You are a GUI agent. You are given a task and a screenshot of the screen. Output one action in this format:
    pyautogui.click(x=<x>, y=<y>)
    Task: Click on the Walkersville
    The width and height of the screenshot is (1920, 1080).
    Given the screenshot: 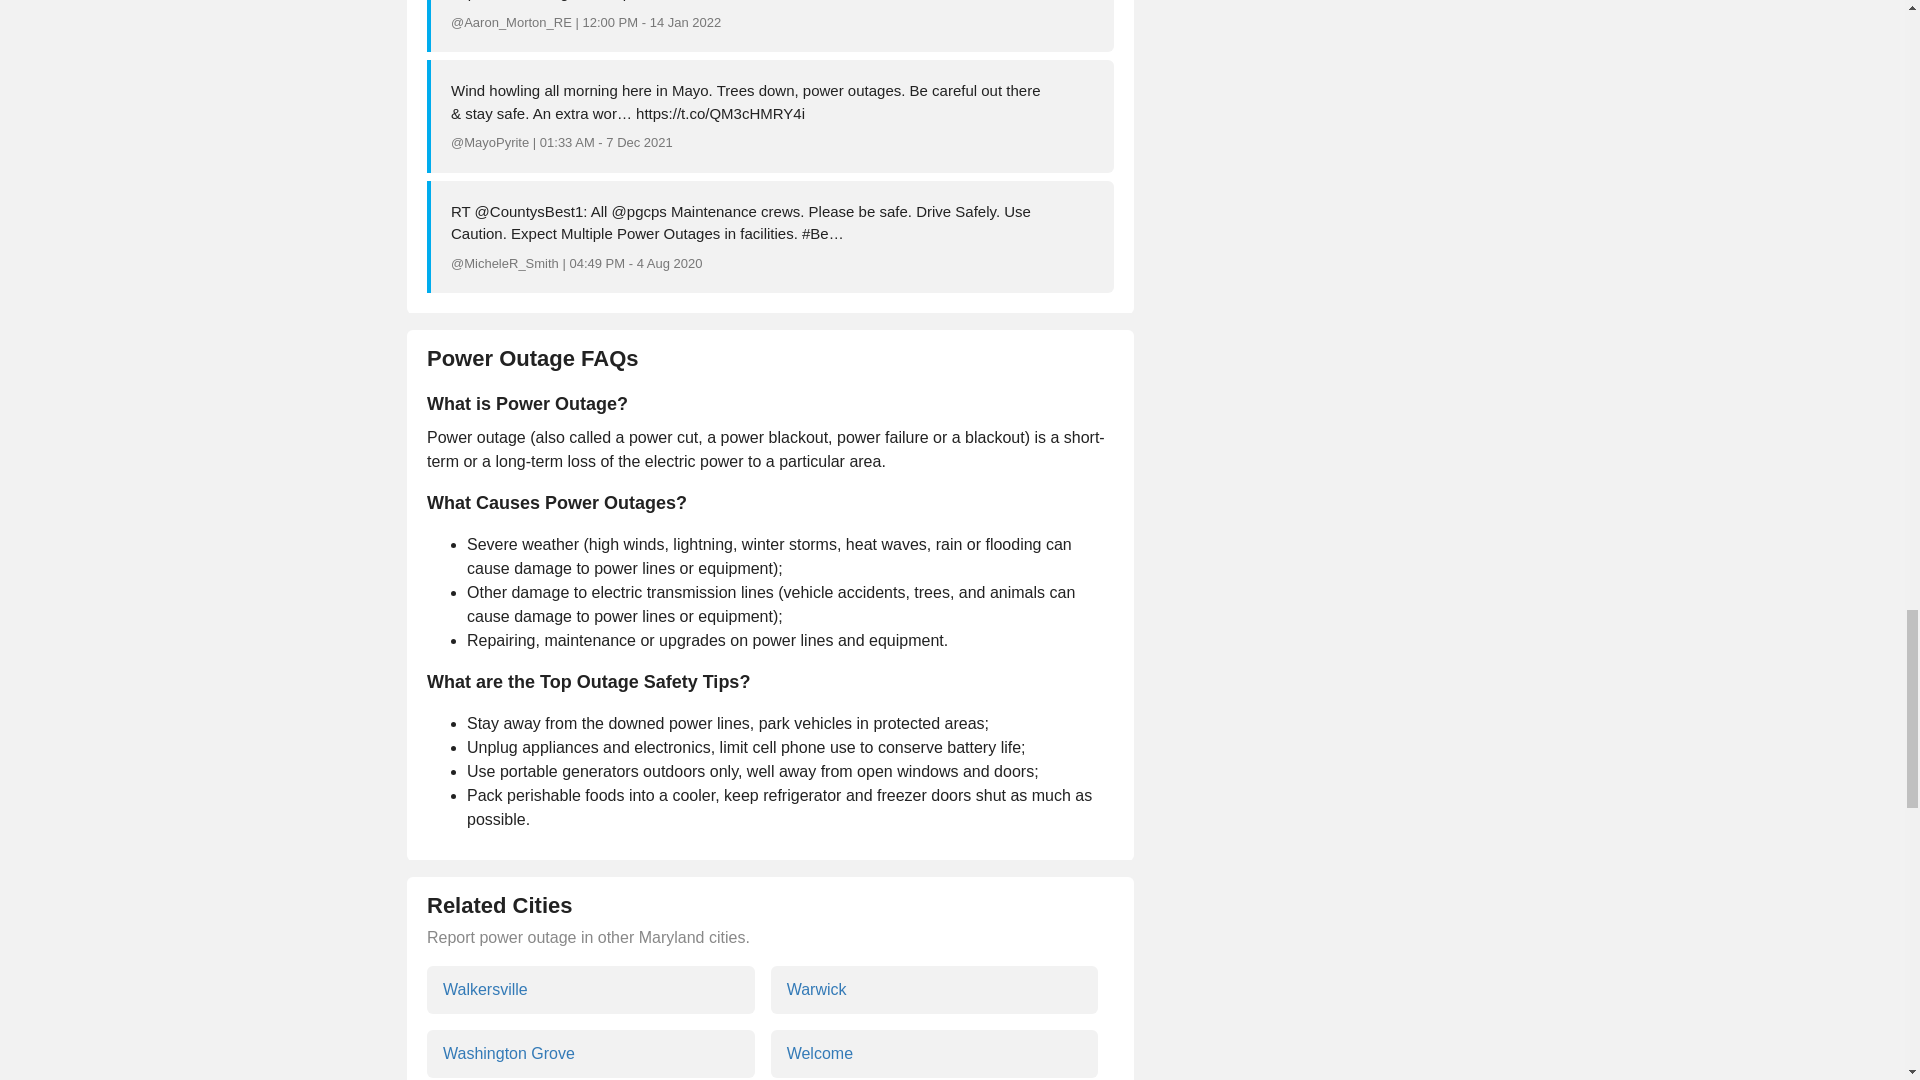 What is the action you would take?
    pyautogui.click(x=590, y=990)
    